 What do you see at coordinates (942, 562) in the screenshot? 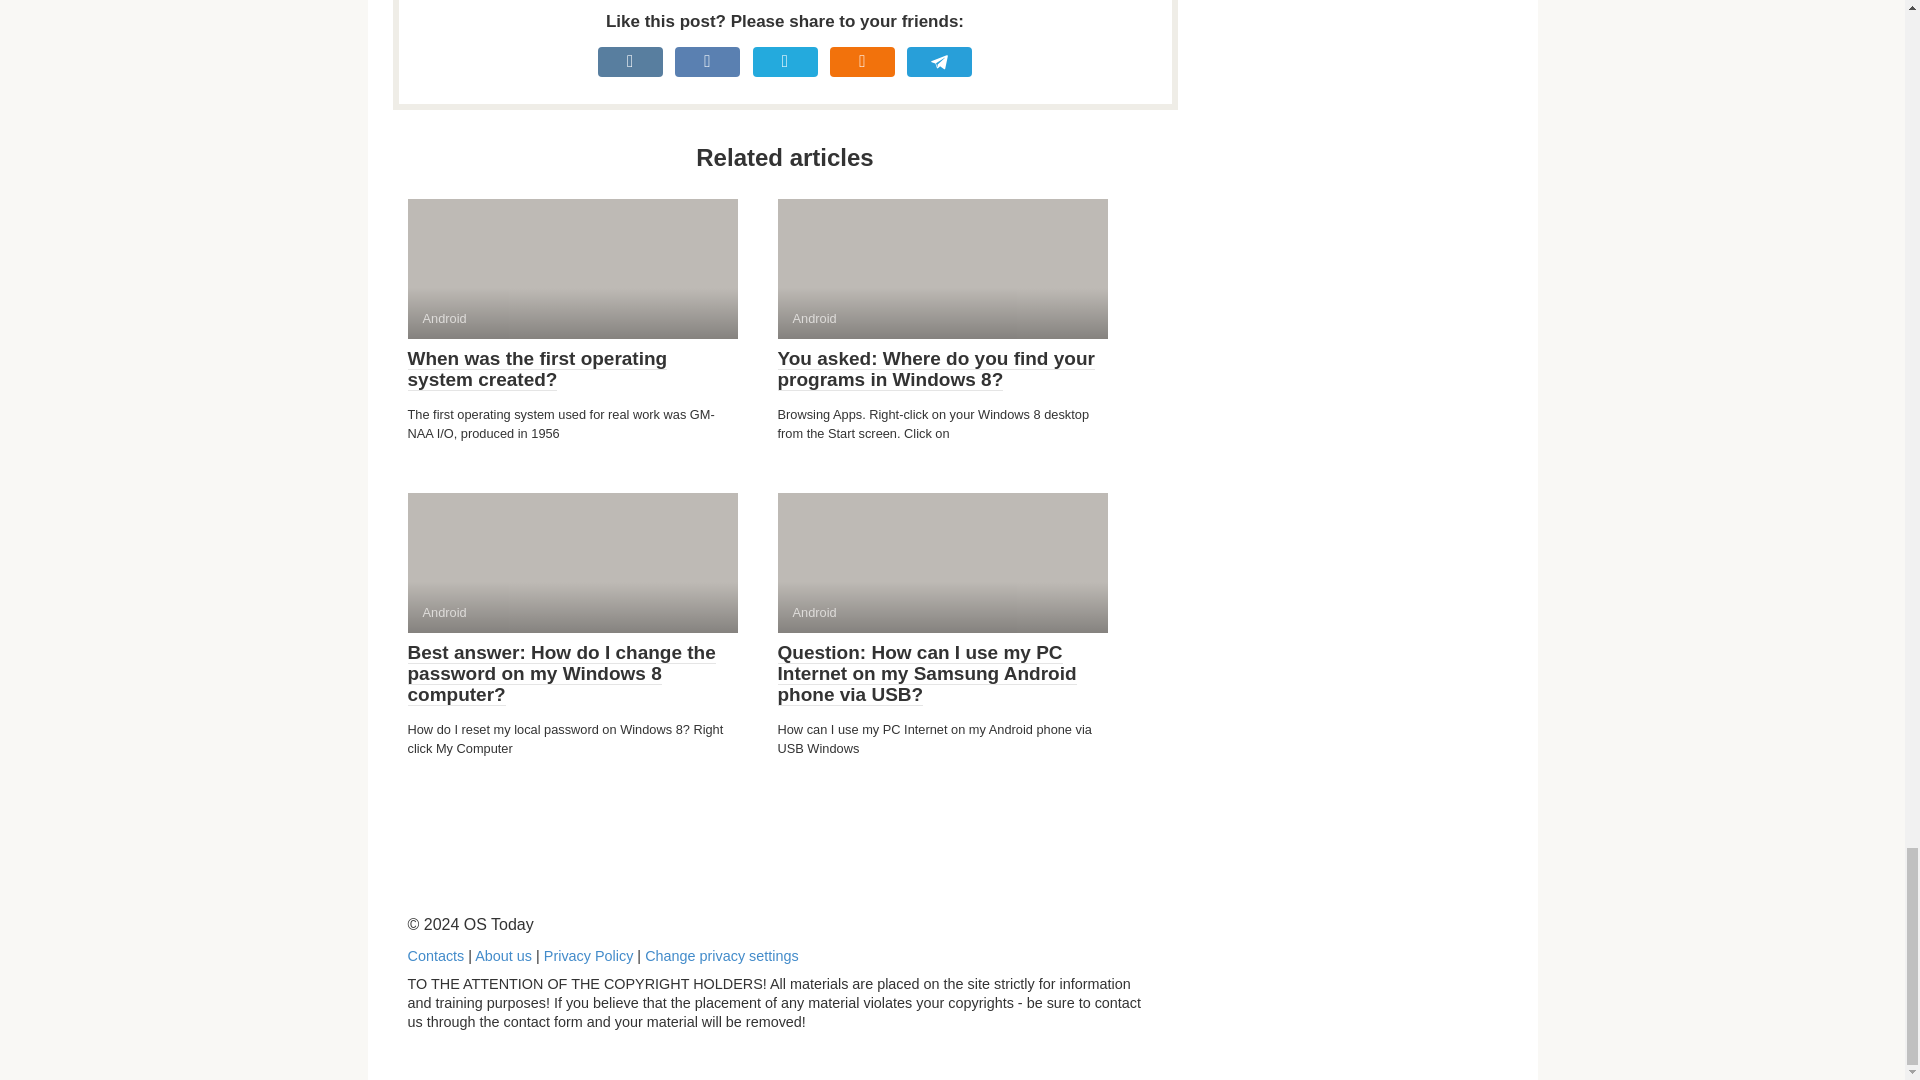
I see `Android` at bounding box center [942, 562].